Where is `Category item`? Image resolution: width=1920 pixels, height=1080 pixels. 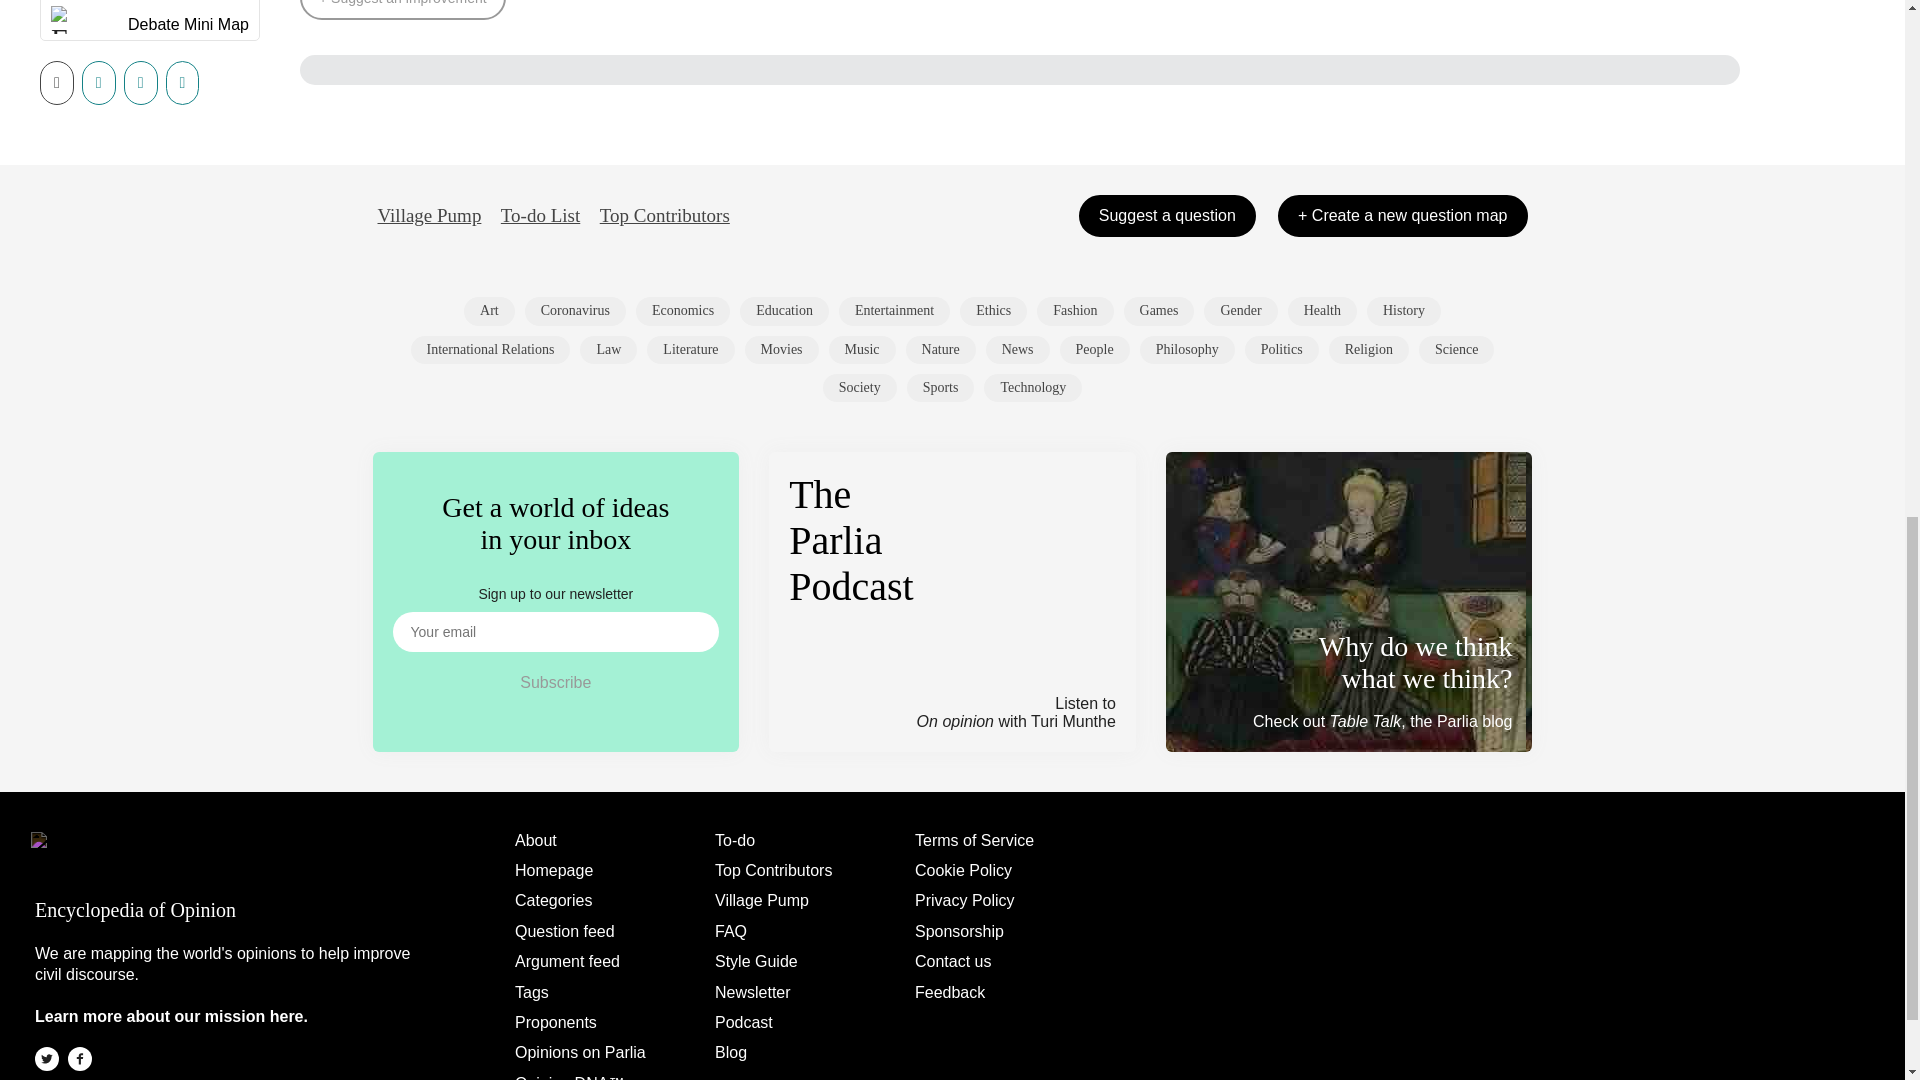
Category item is located at coordinates (1158, 311).